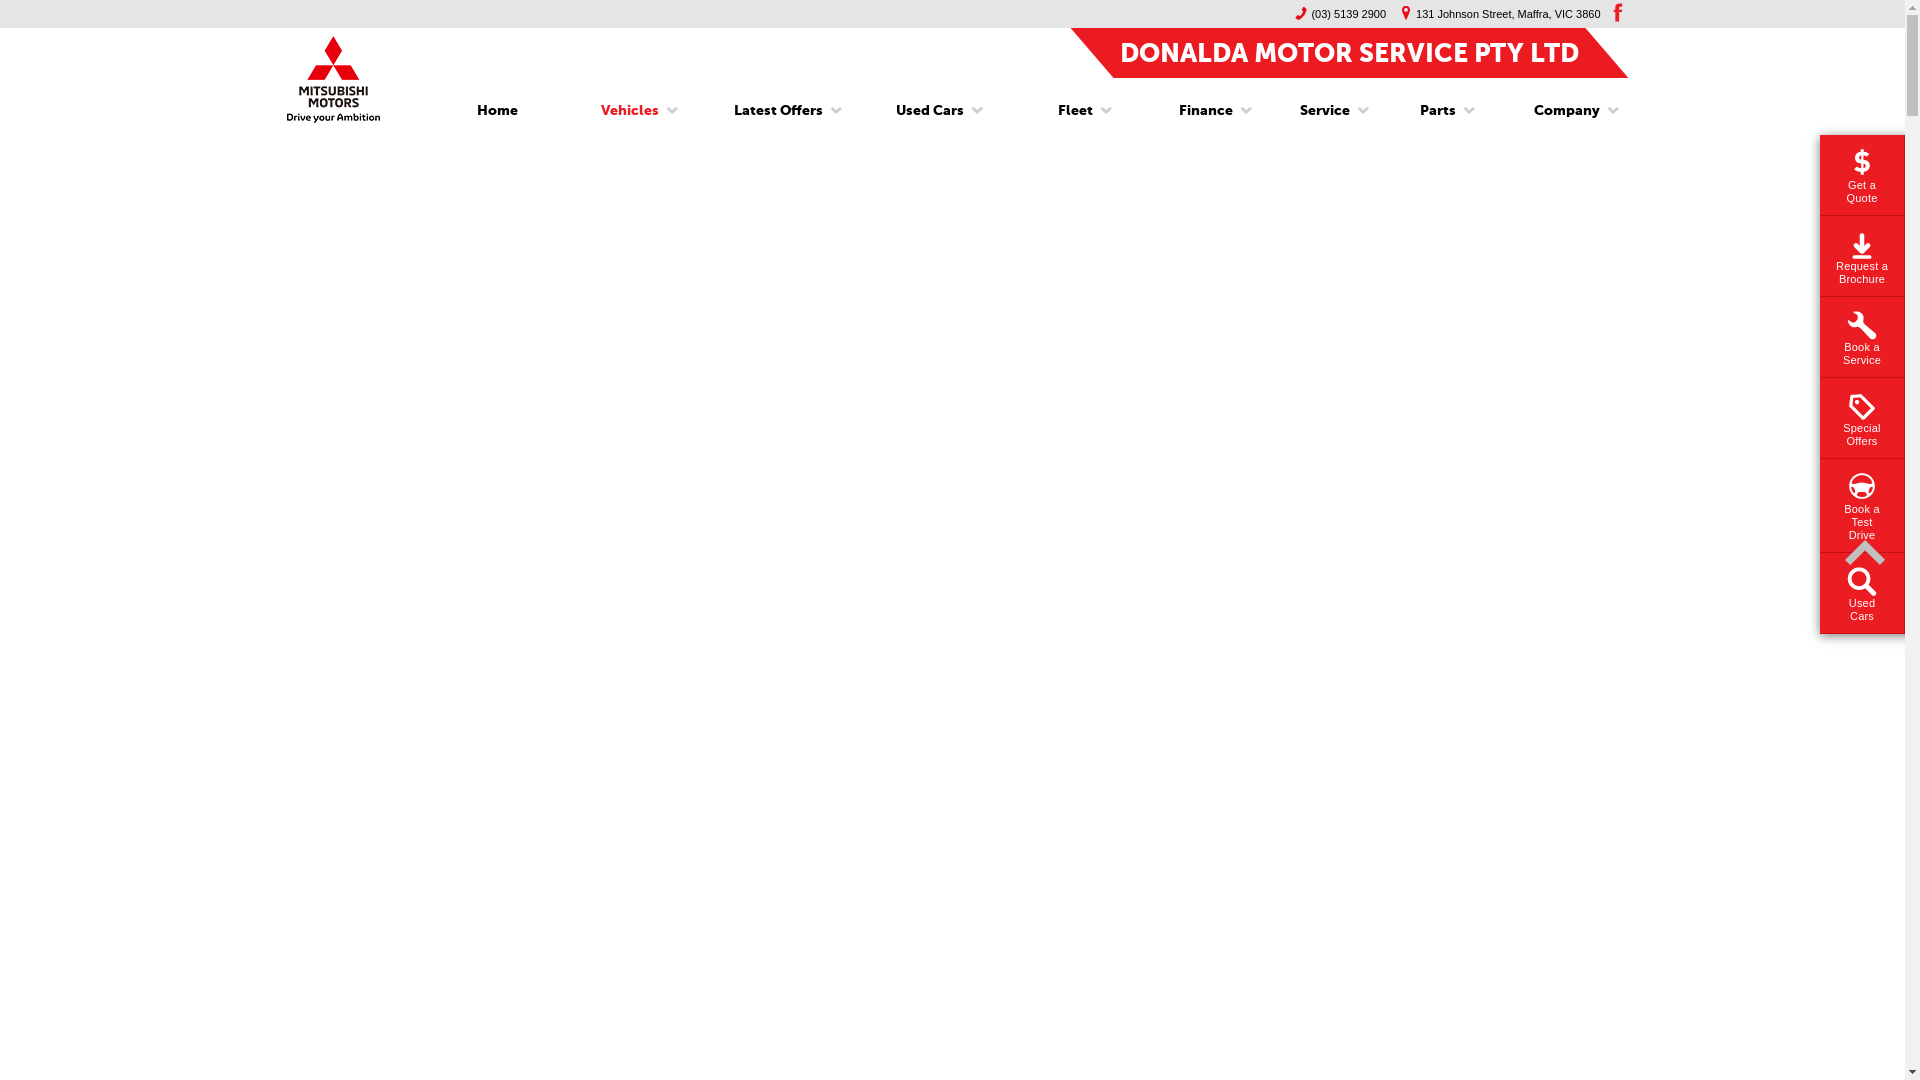 The image size is (1920, 1080). Describe the element at coordinates (778, 111) in the screenshot. I see `Latest Offers` at that location.